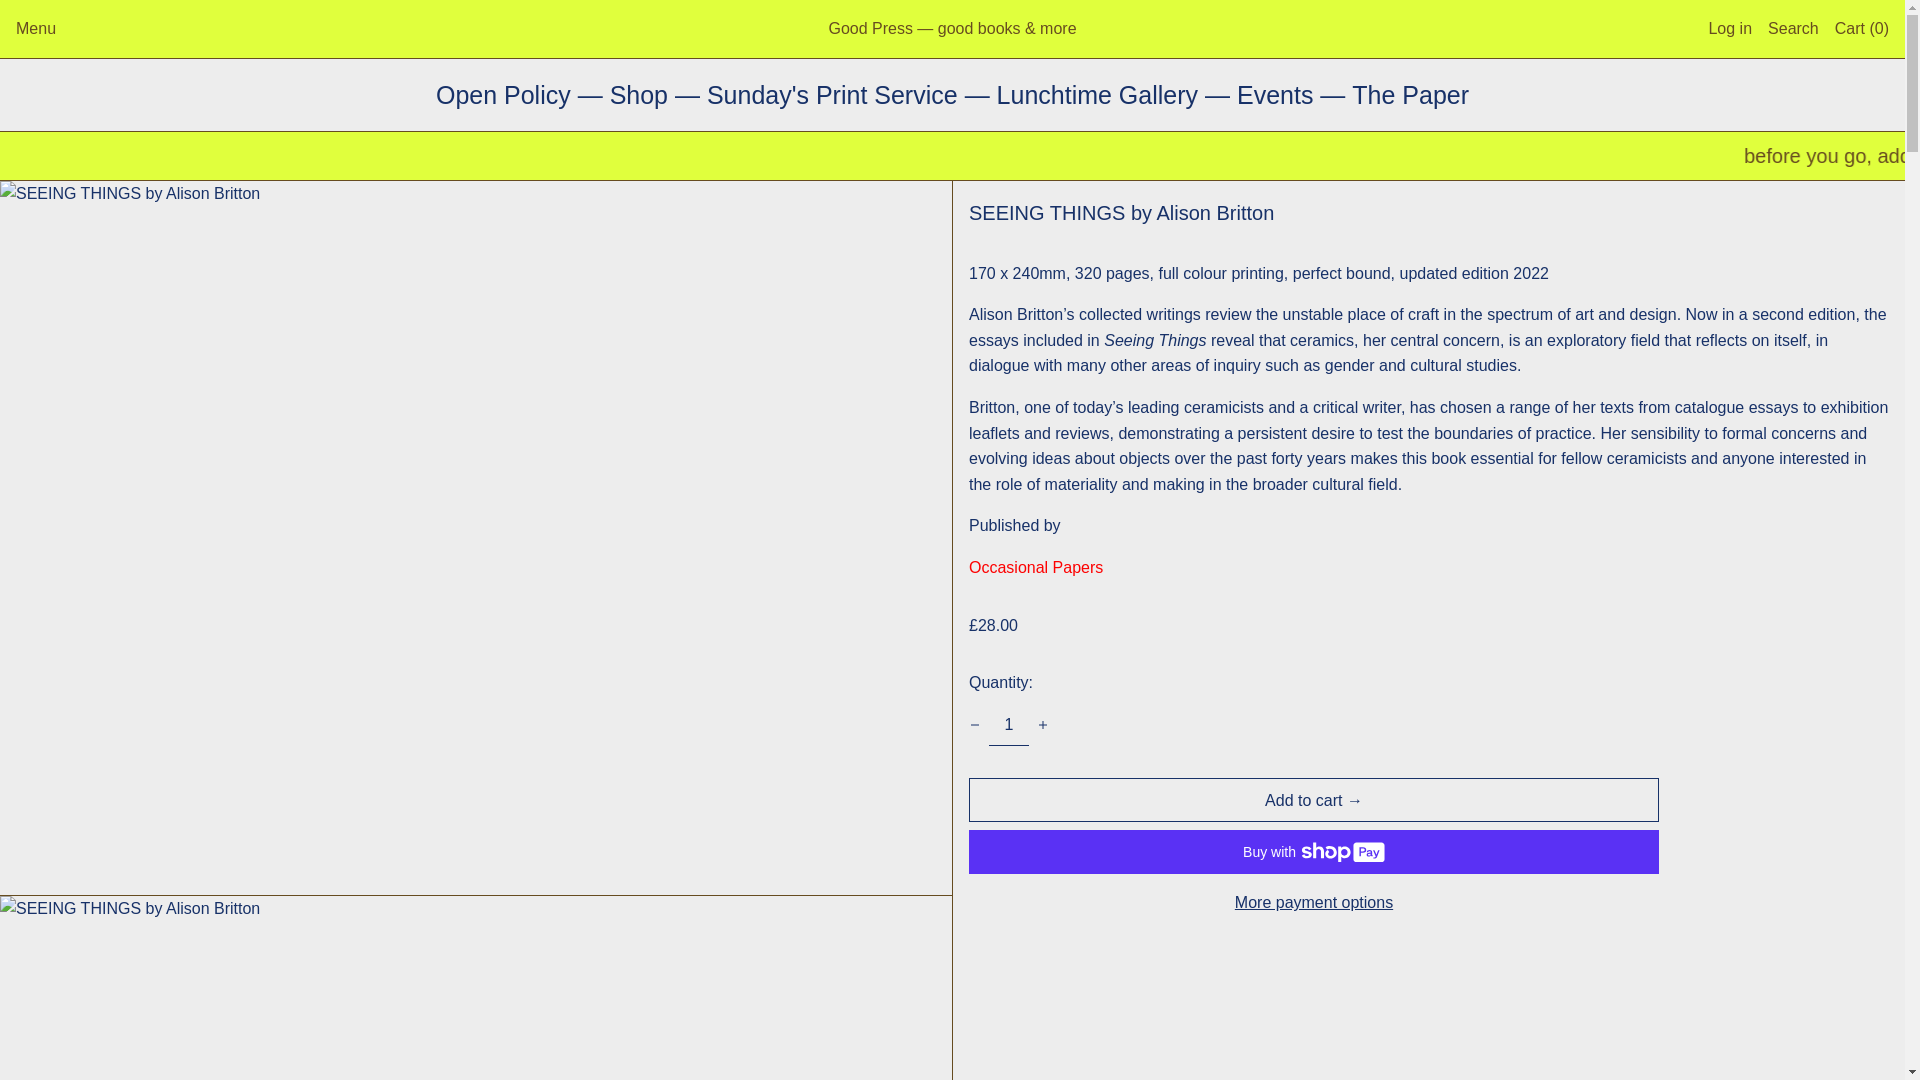 This screenshot has width=1920, height=1080. Describe the element at coordinates (642, 95) in the screenshot. I see `Shop` at that location.